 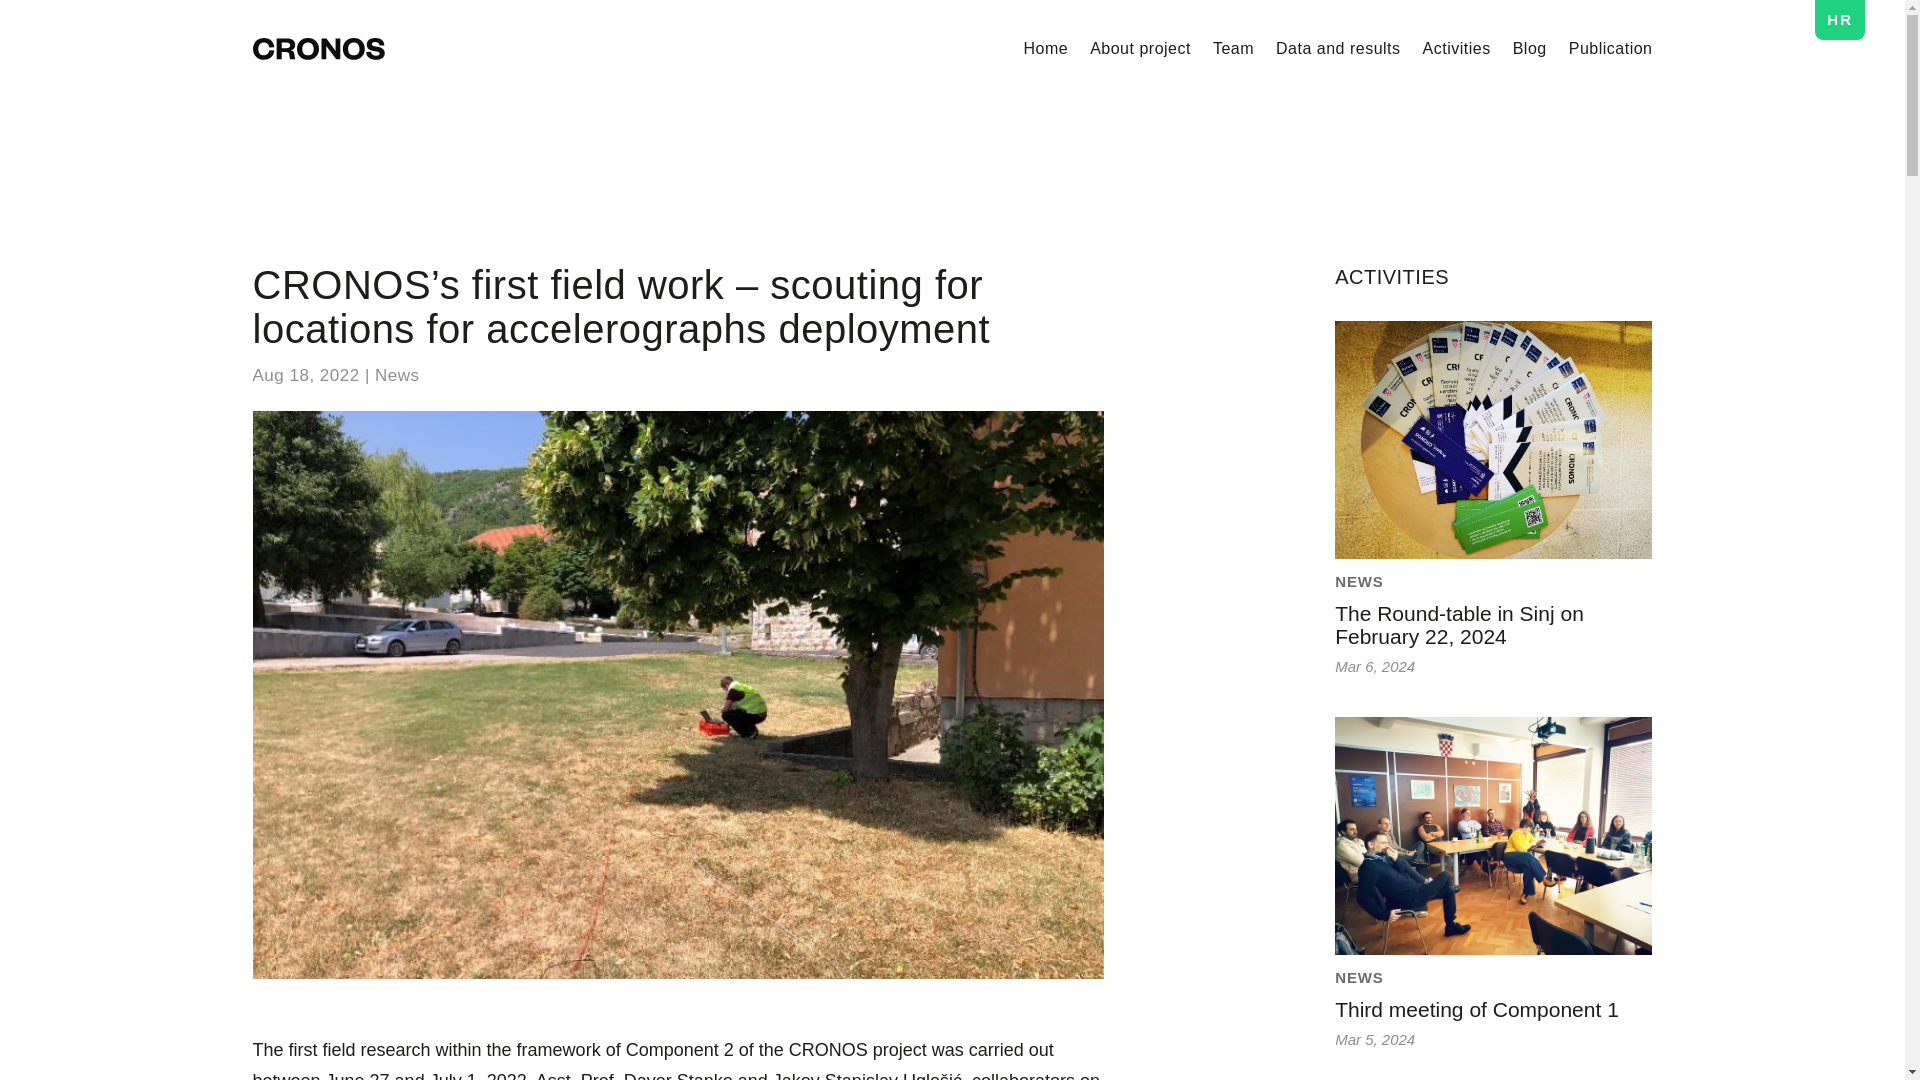 I want to click on NEWS, so click(x=1359, y=977).